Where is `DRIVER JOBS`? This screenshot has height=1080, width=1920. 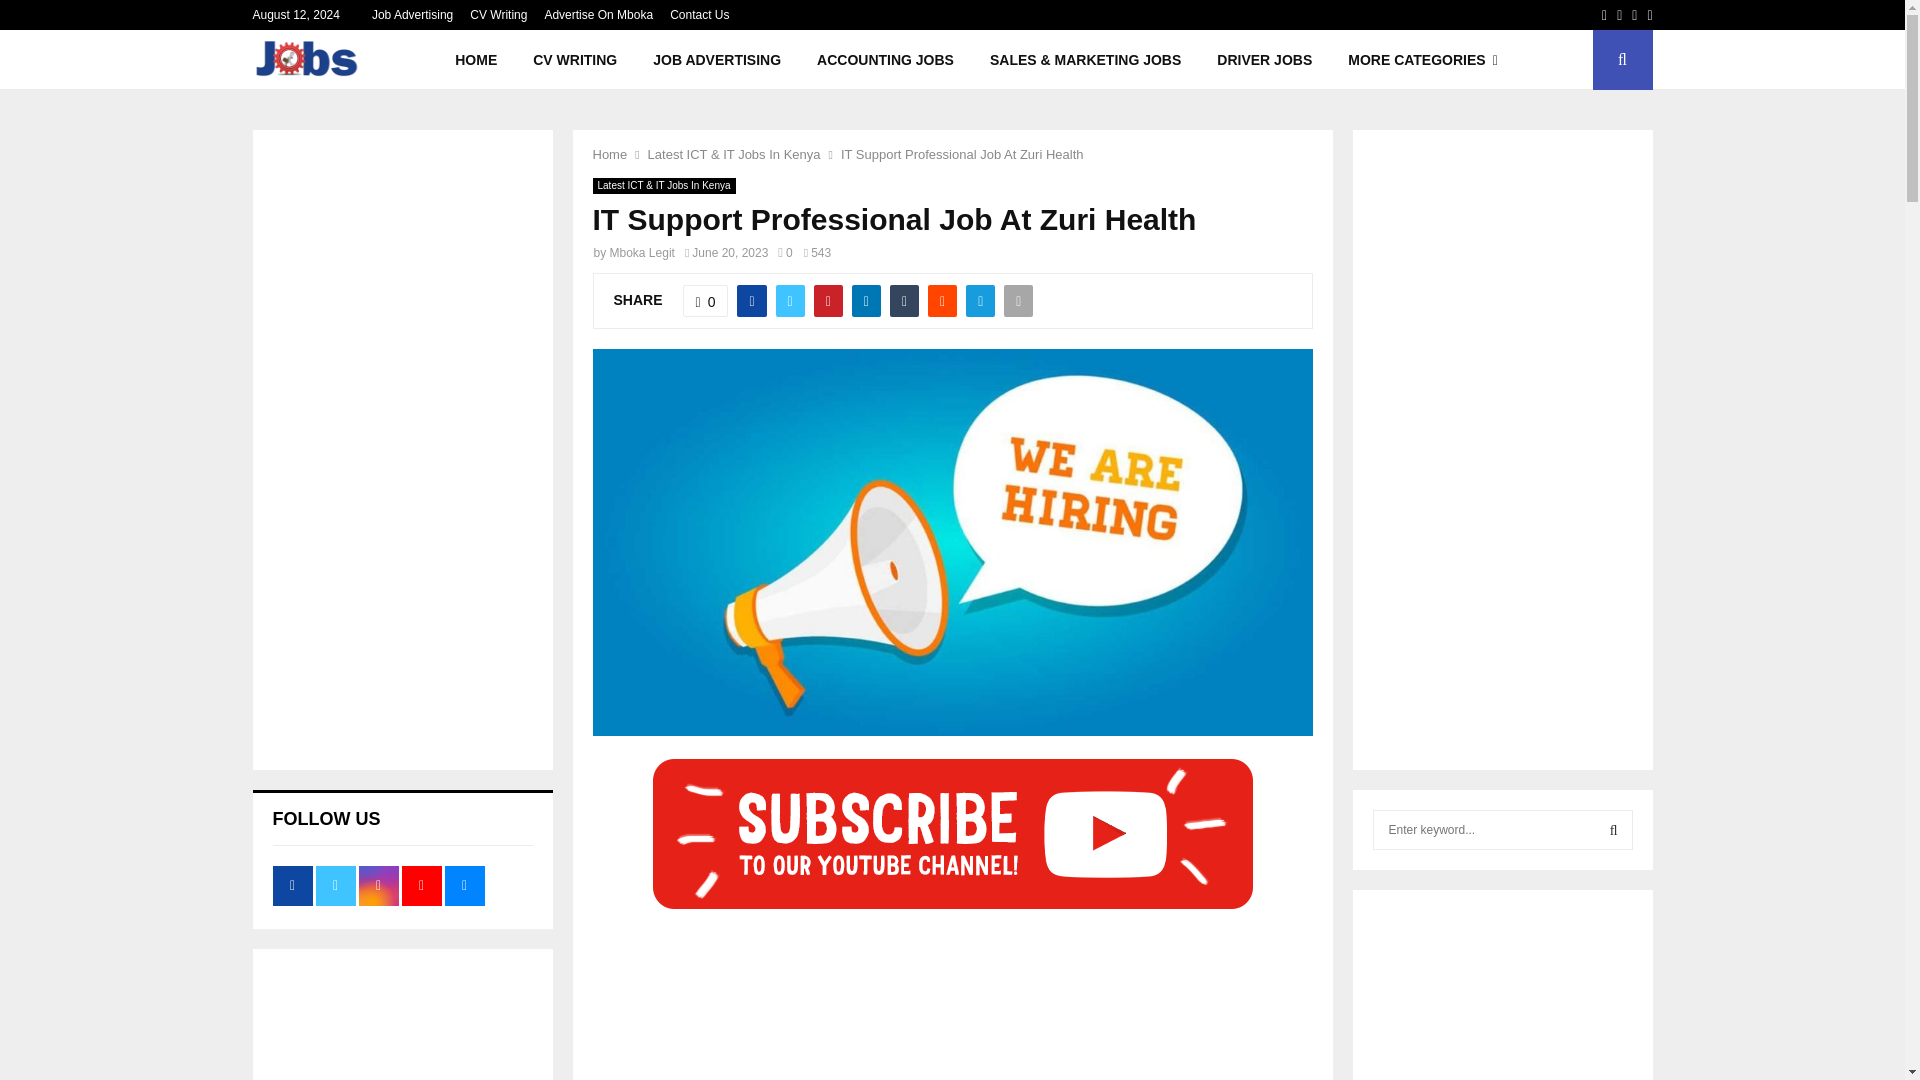 DRIVER JOBS is located at coordinates (1264, 60).